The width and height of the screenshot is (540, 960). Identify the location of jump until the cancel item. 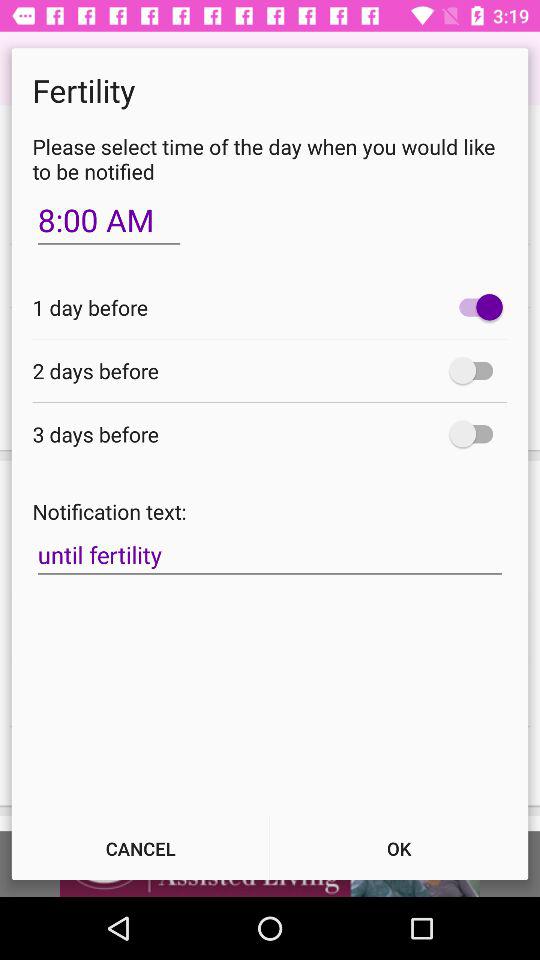
(140, 848).